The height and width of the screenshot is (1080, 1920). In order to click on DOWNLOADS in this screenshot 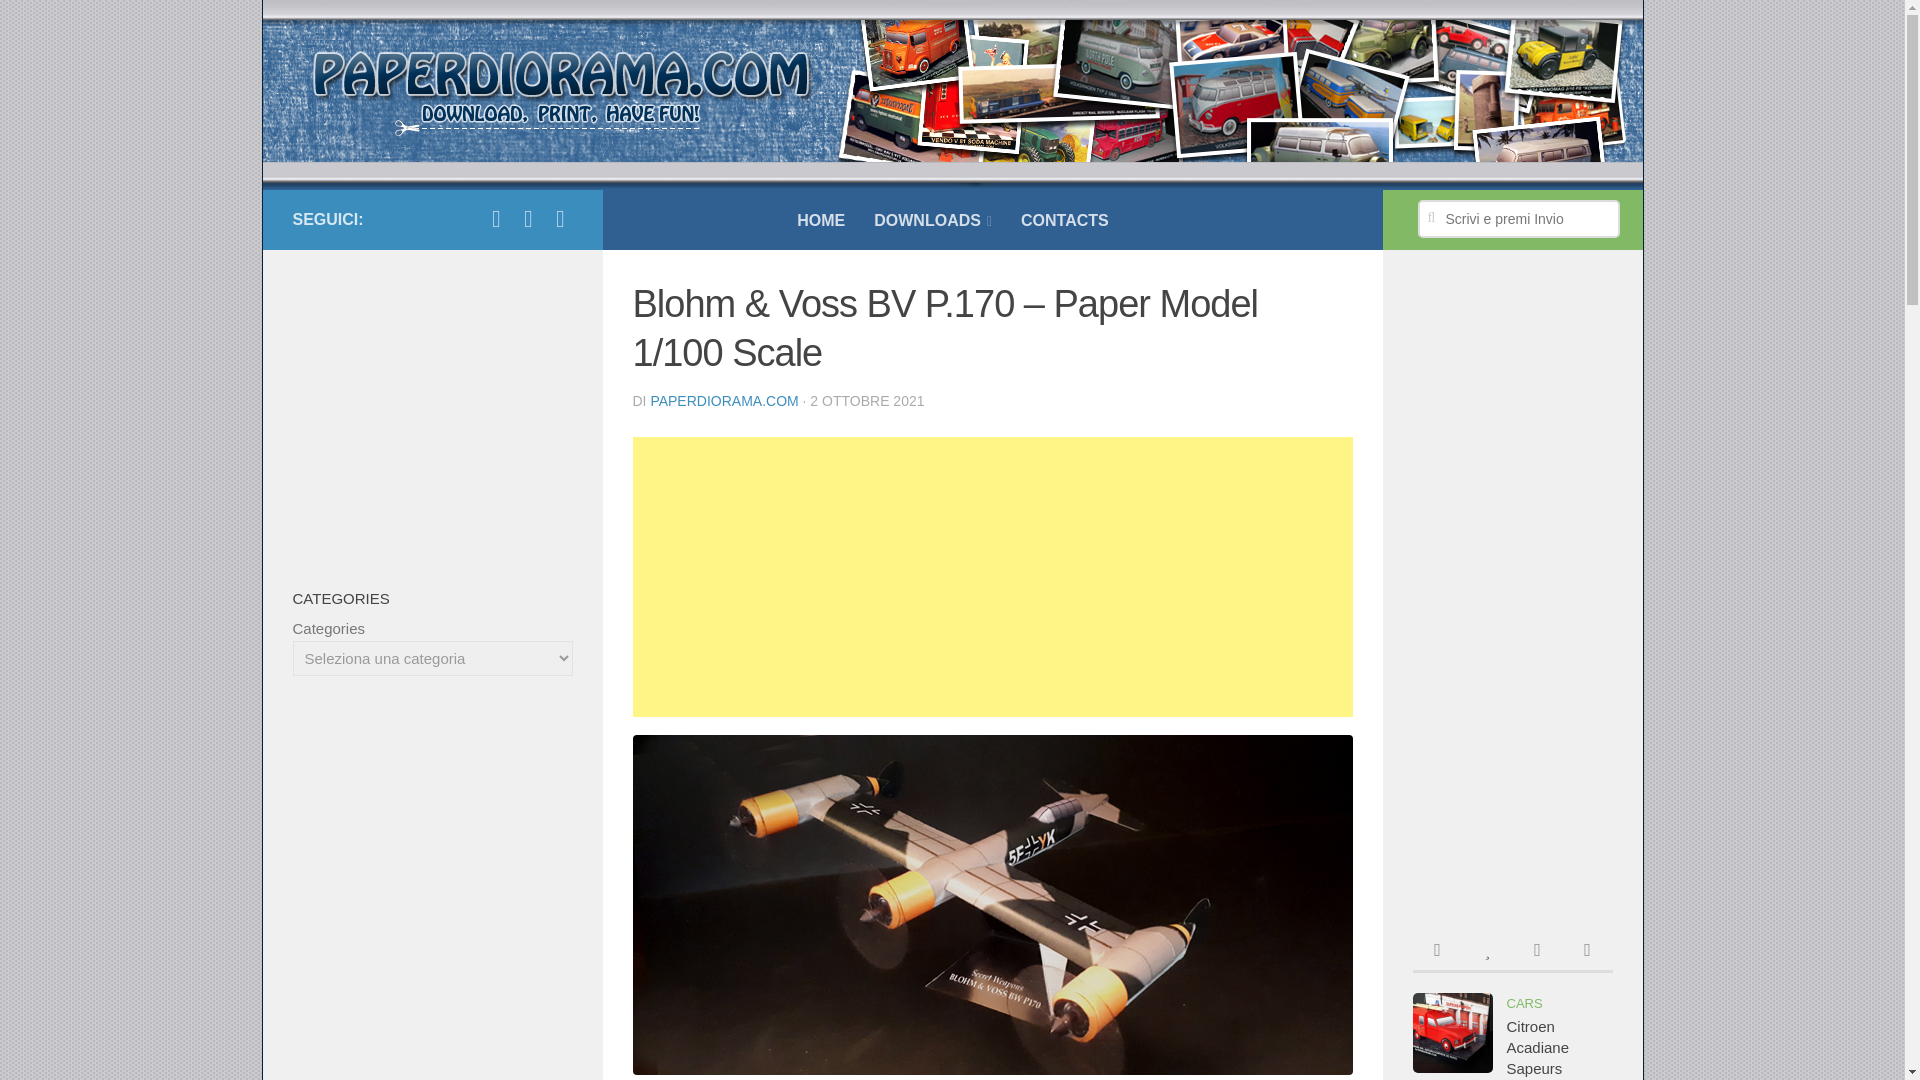, I will do `click(933, 220)`.